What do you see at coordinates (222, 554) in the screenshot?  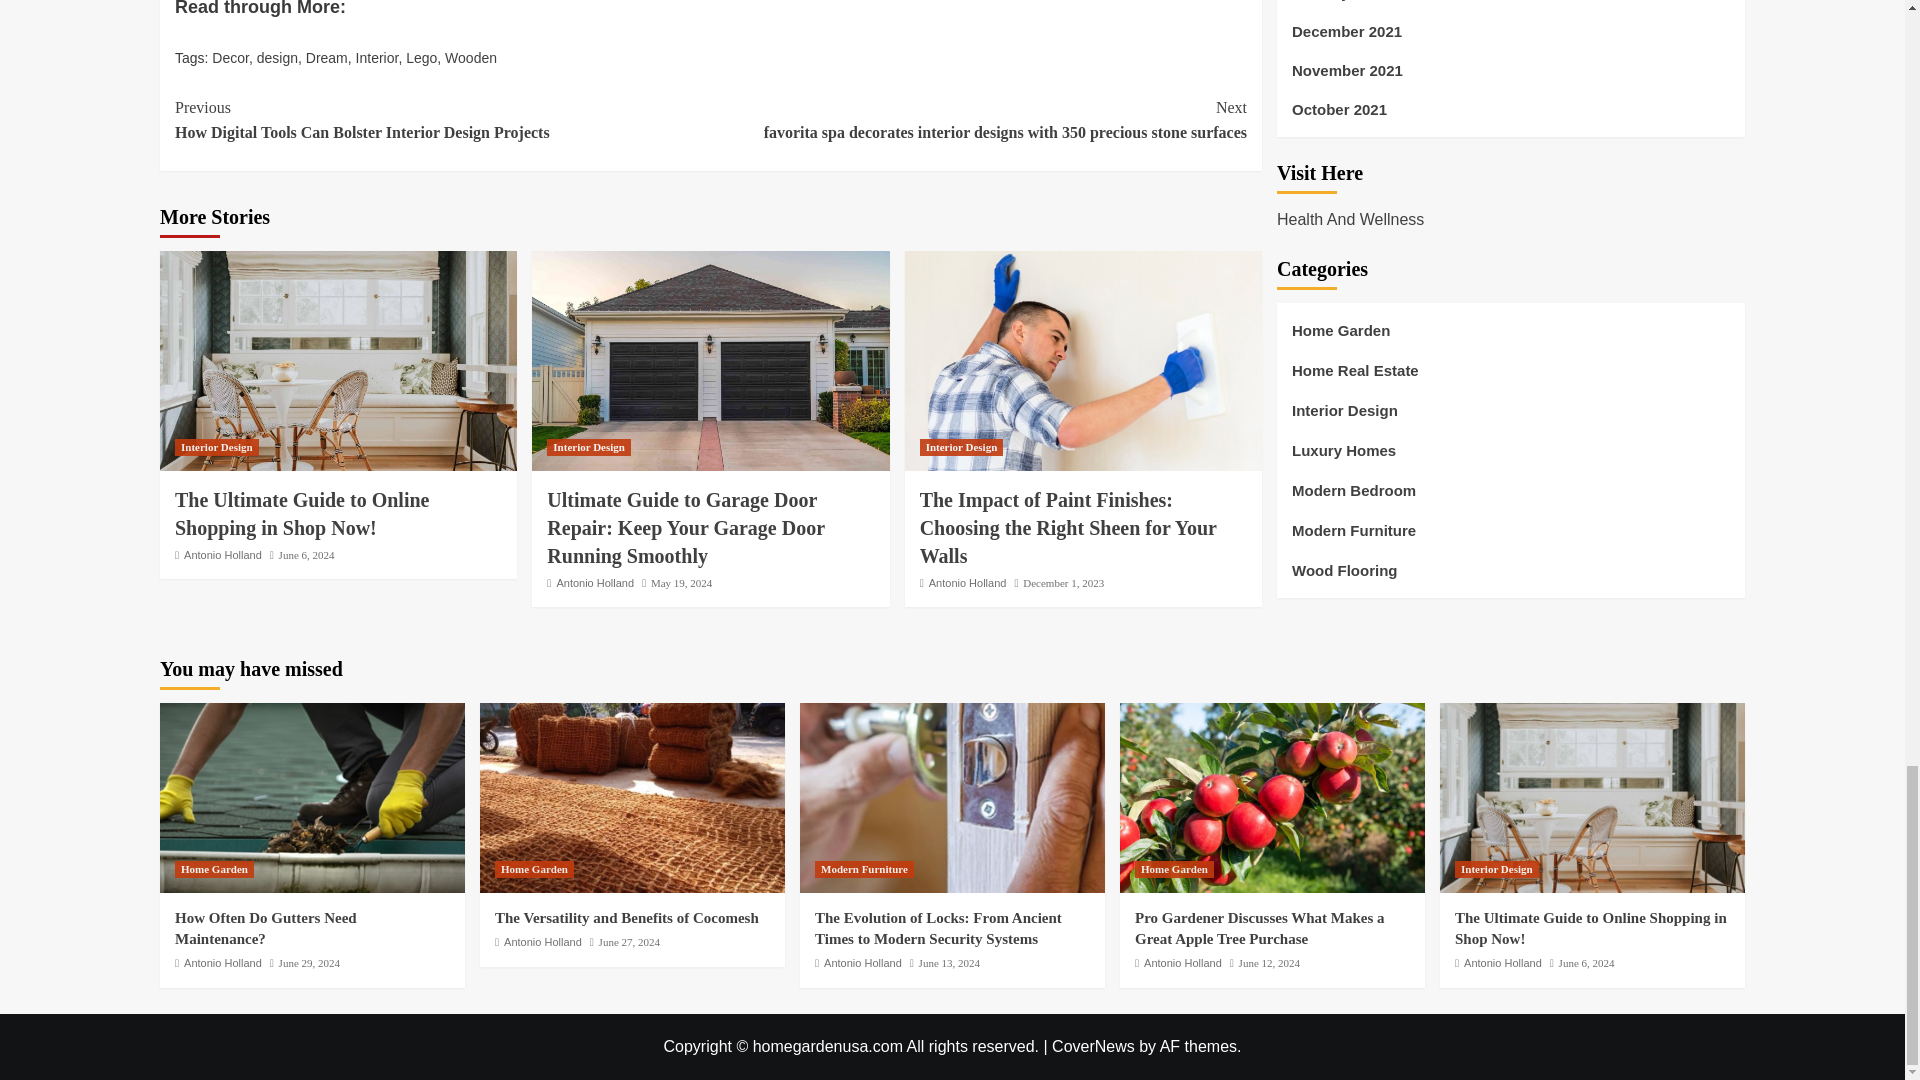 I see `Antonio Holland` at bounding box center [222, 554].